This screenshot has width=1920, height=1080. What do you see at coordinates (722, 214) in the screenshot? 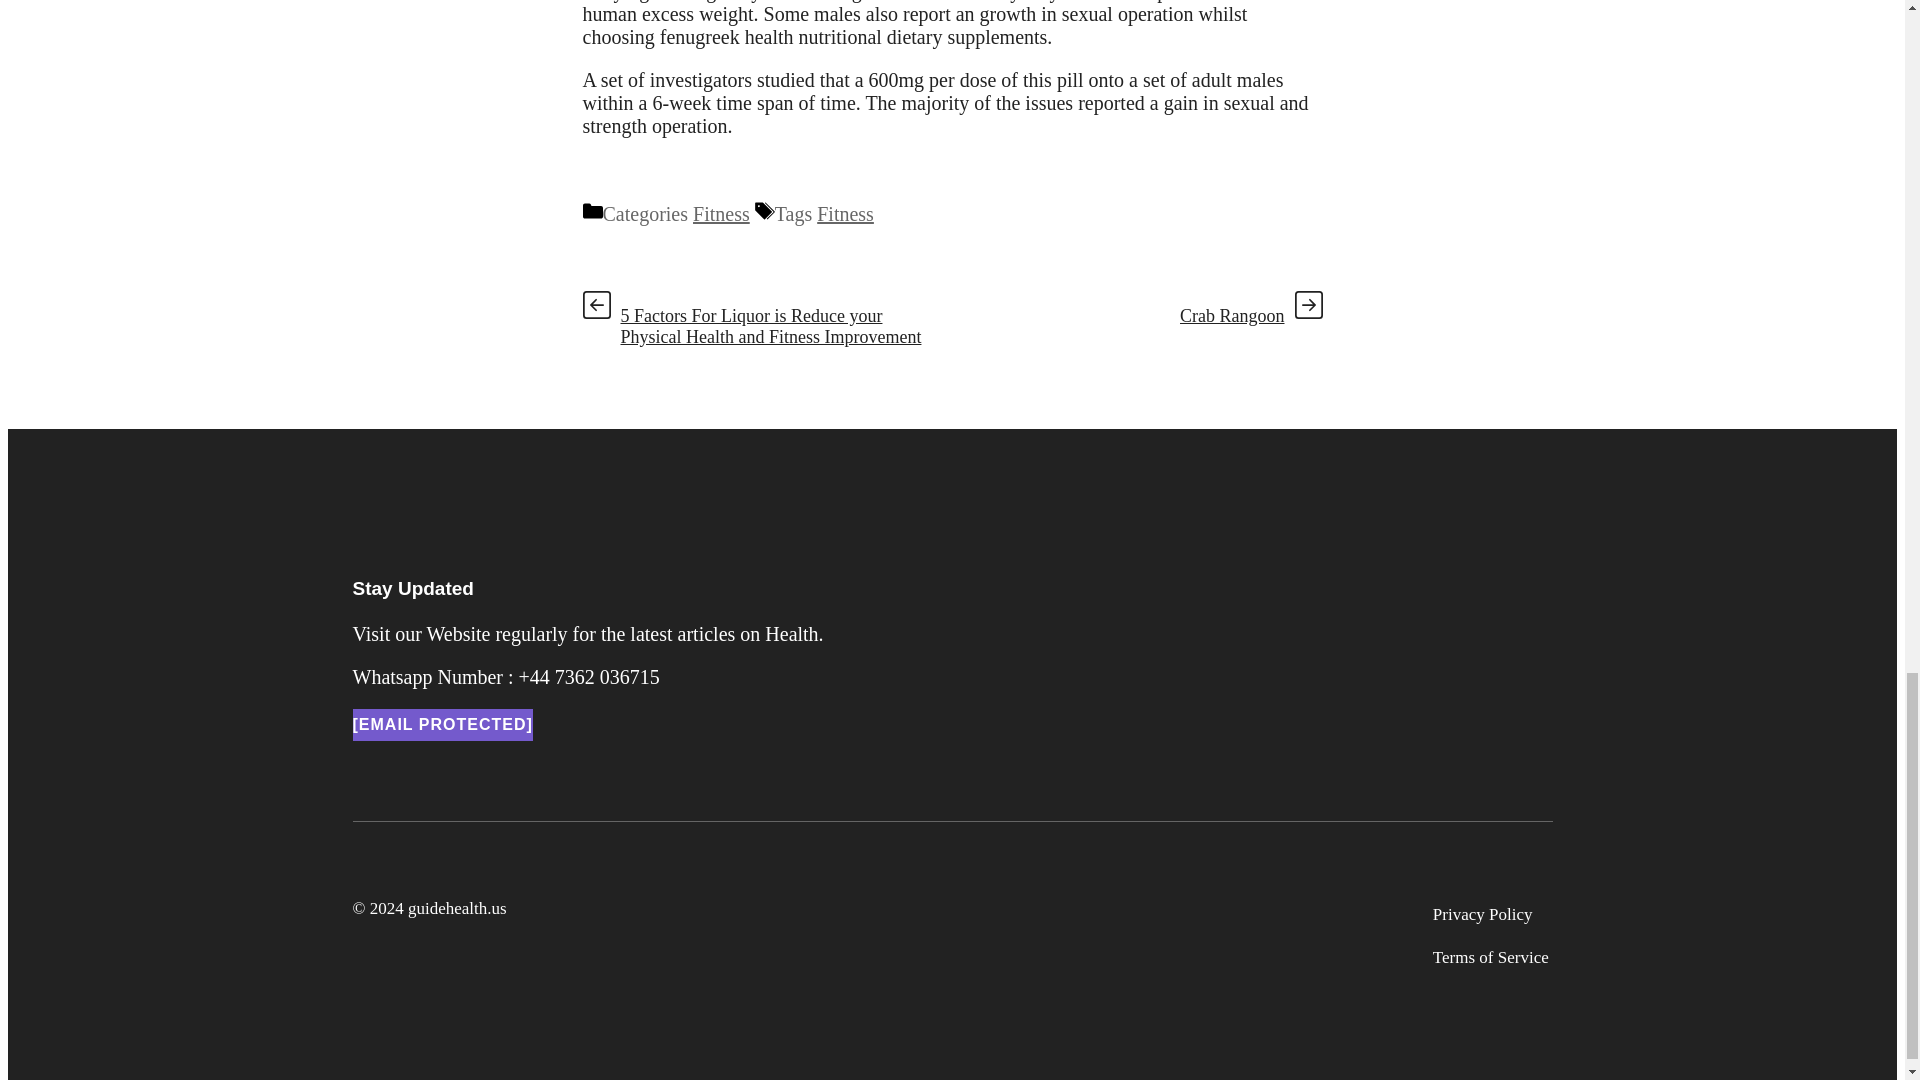
I see `Fitness` at bounding box center [722, 214].